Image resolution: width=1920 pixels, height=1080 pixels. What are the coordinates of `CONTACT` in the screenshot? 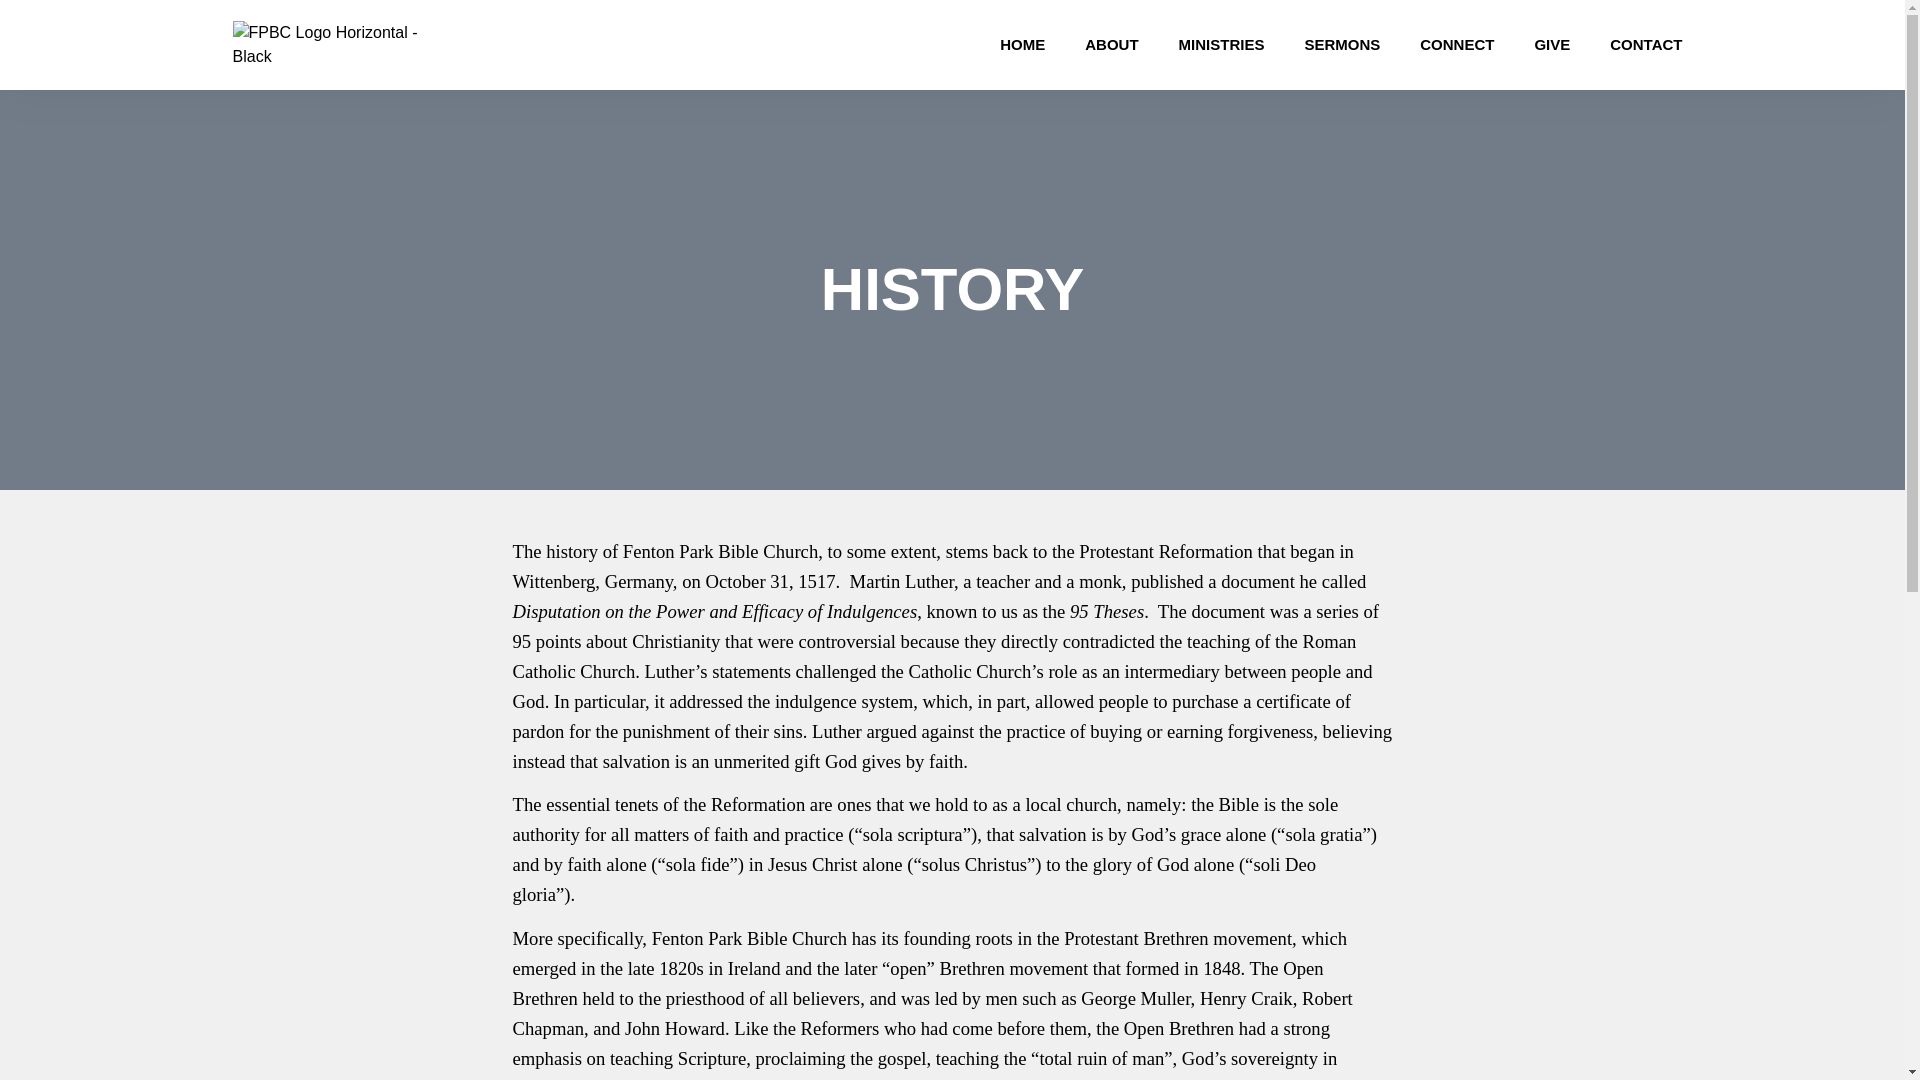 It's located at (1645, 44).